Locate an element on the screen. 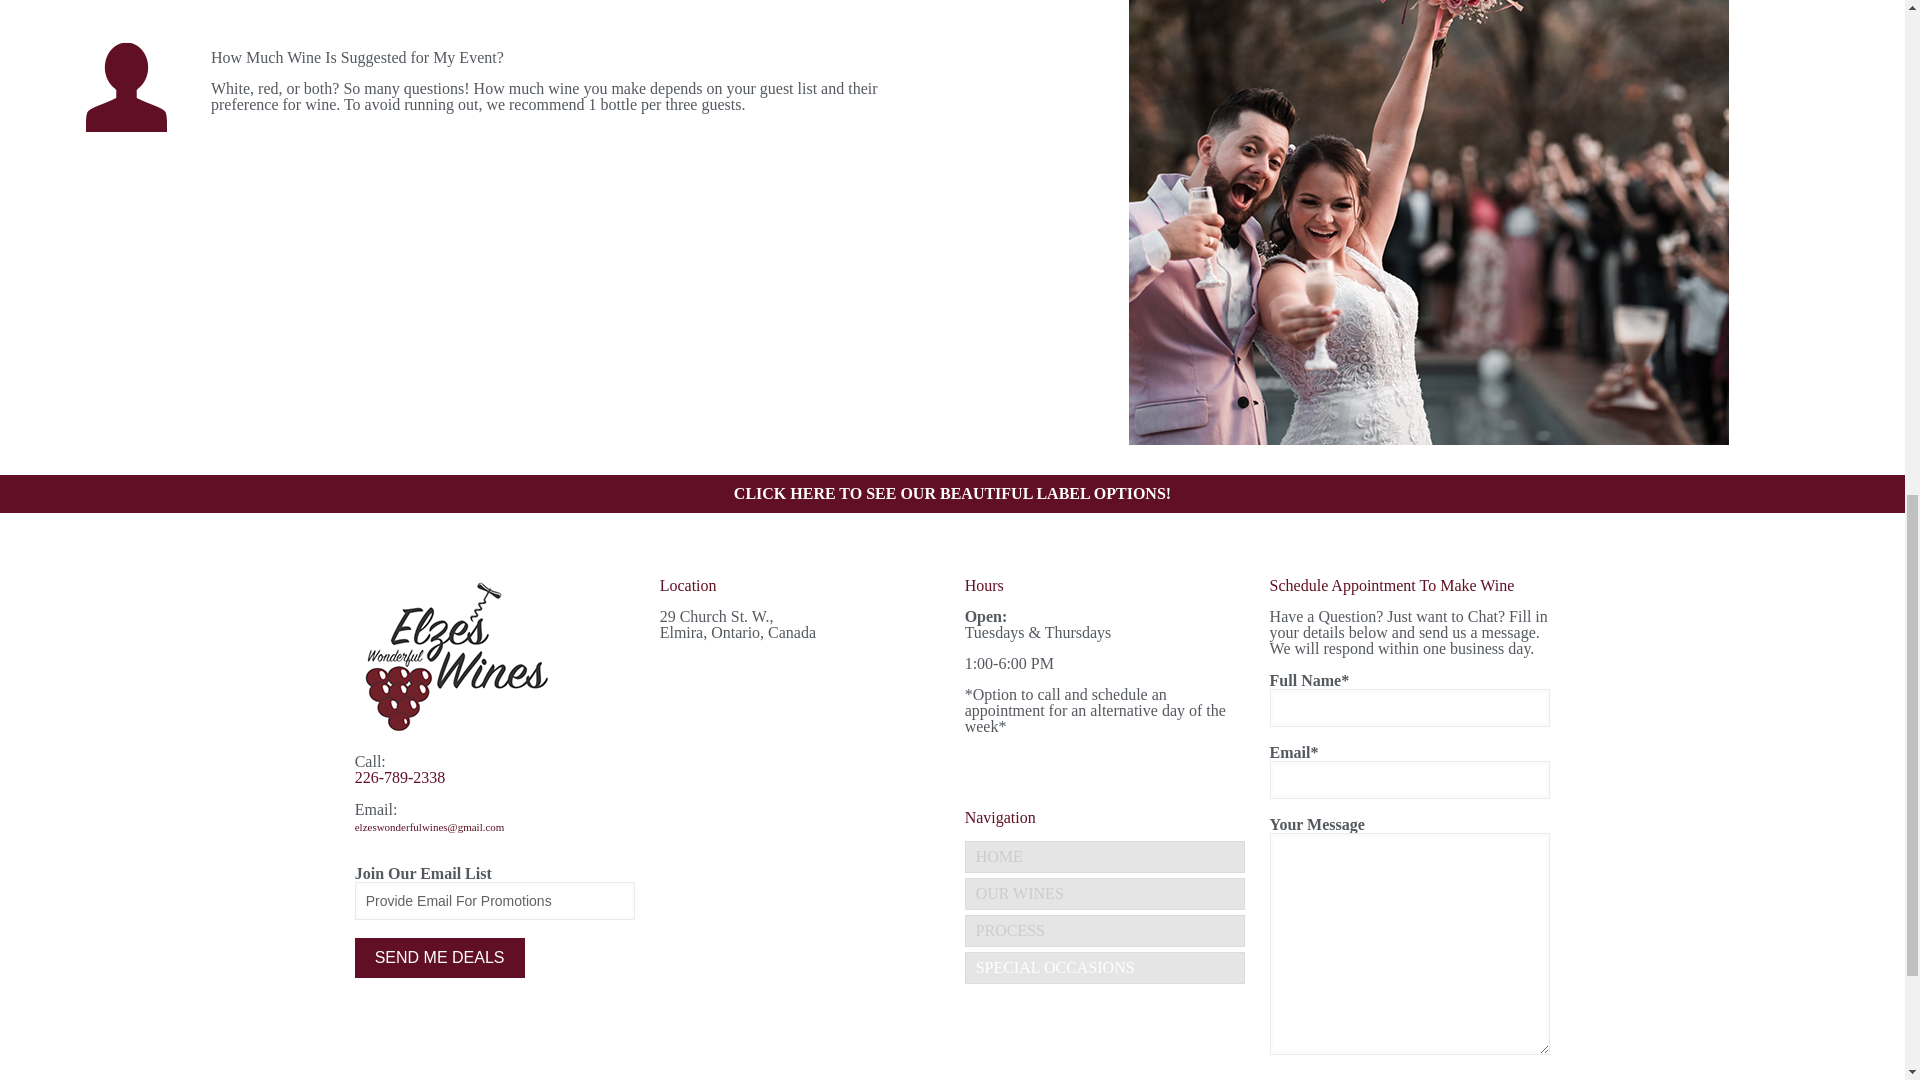  PROCESS is located at coordinates (1106, 930).